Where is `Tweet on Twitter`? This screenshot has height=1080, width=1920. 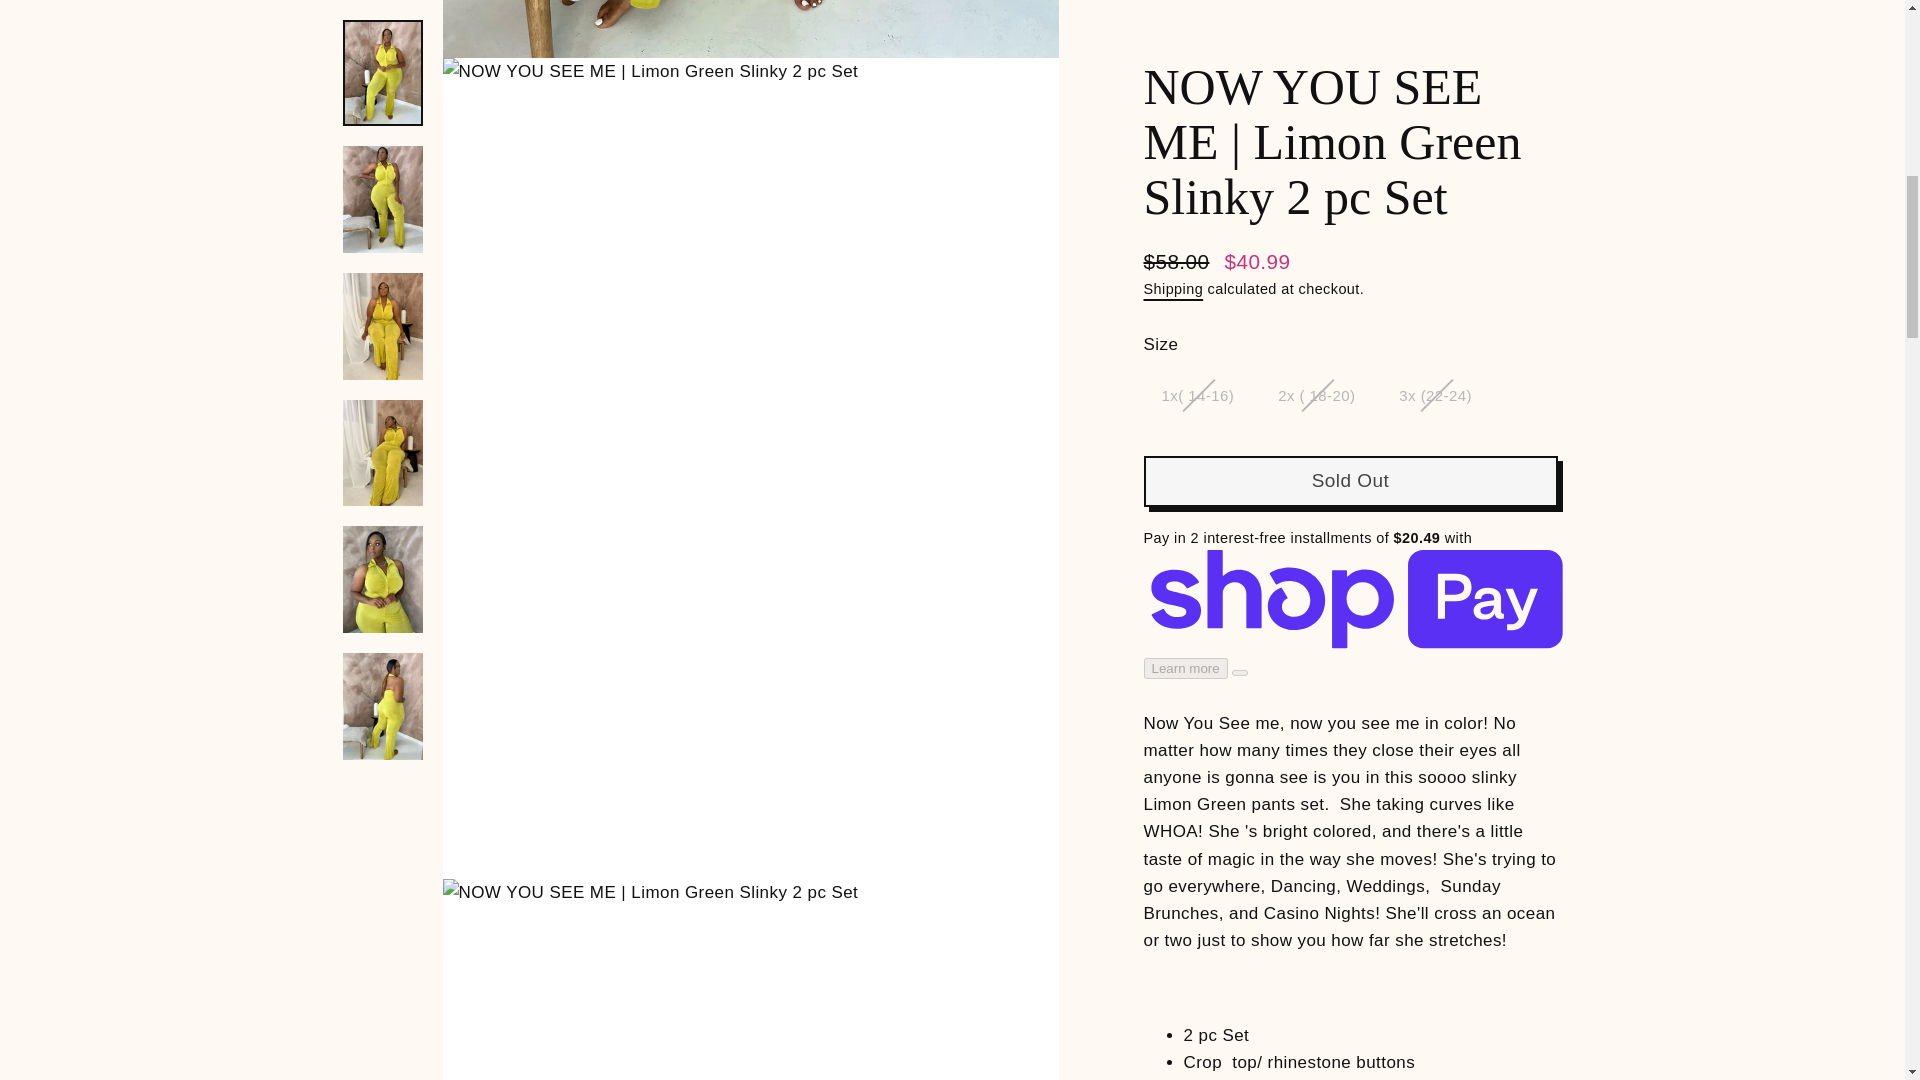 Tweet on Twitter is located at coordinates (1356, 778).